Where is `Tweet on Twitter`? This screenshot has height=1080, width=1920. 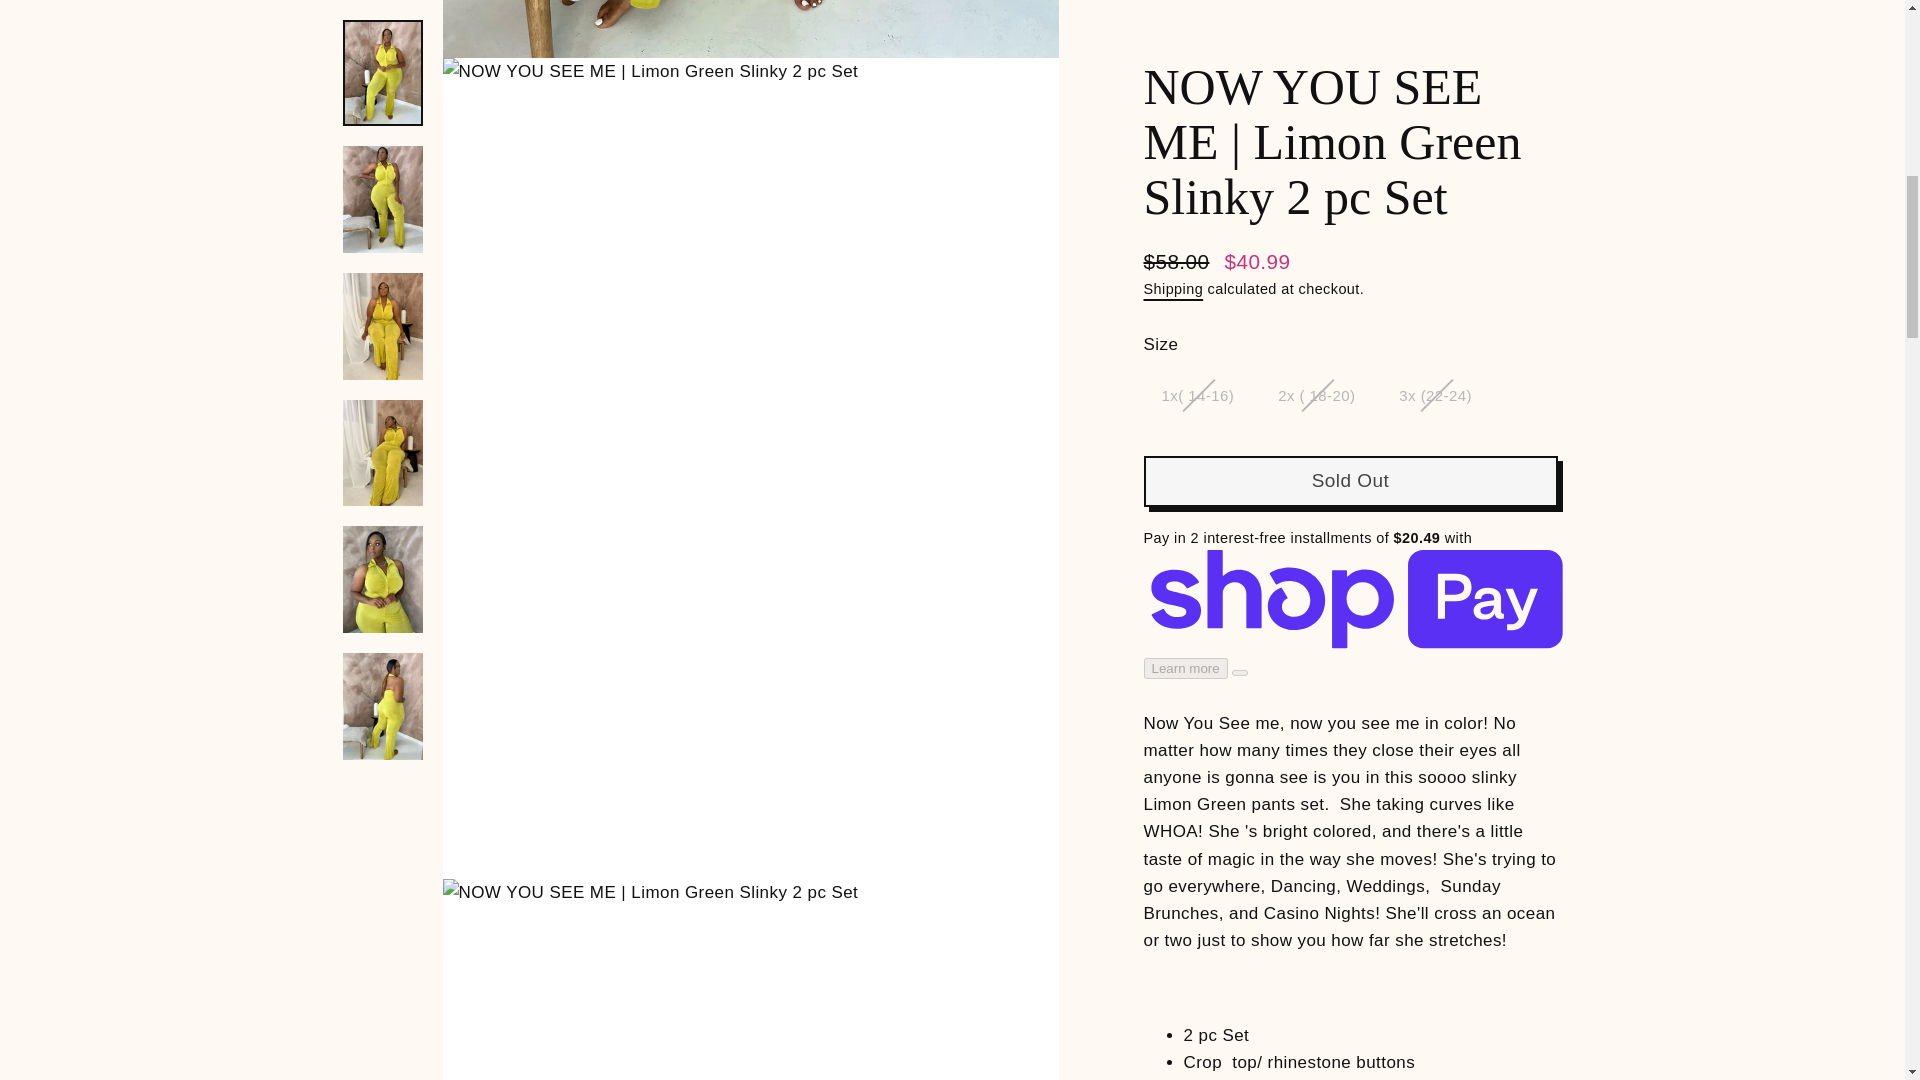 Tweet on Twitter is located at coordinates (1356, 778).